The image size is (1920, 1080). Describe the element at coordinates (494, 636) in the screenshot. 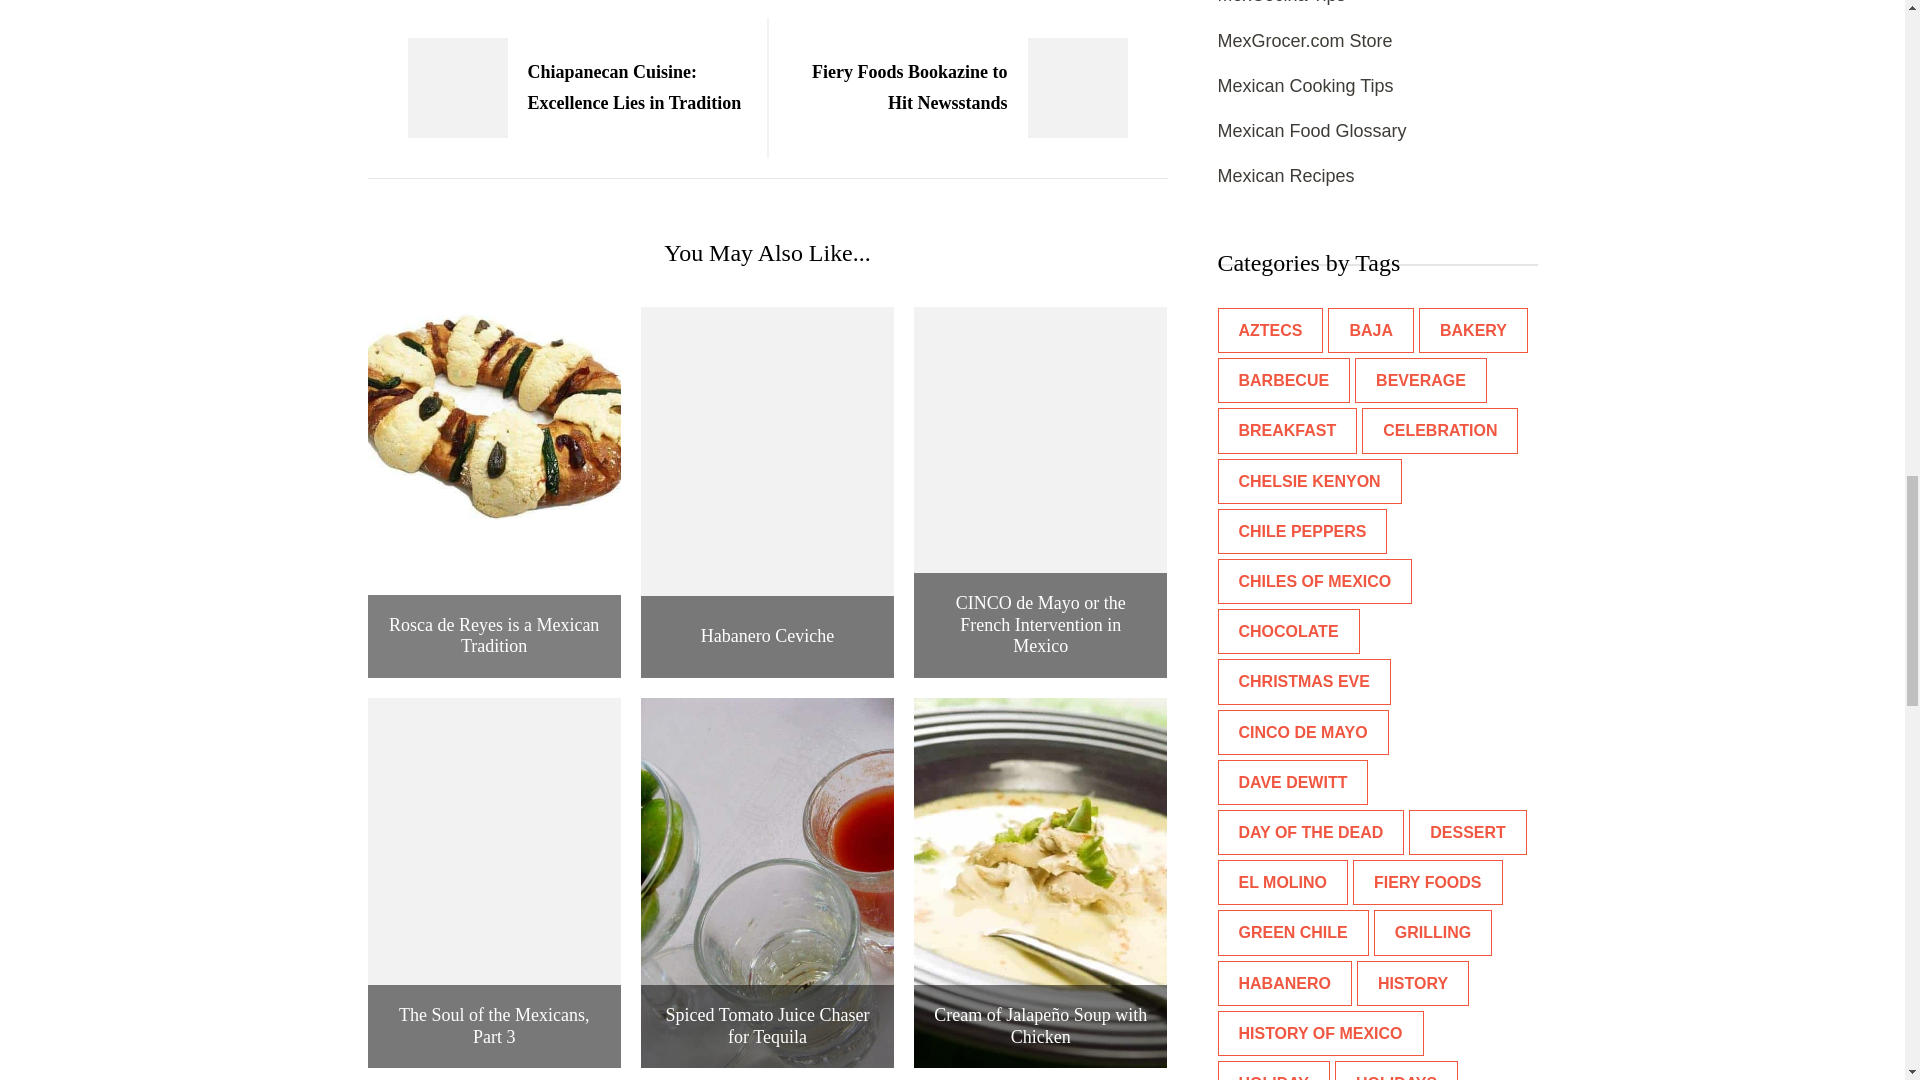

I see `Rosca de Reyes is a Mexican Tradition` at that location.